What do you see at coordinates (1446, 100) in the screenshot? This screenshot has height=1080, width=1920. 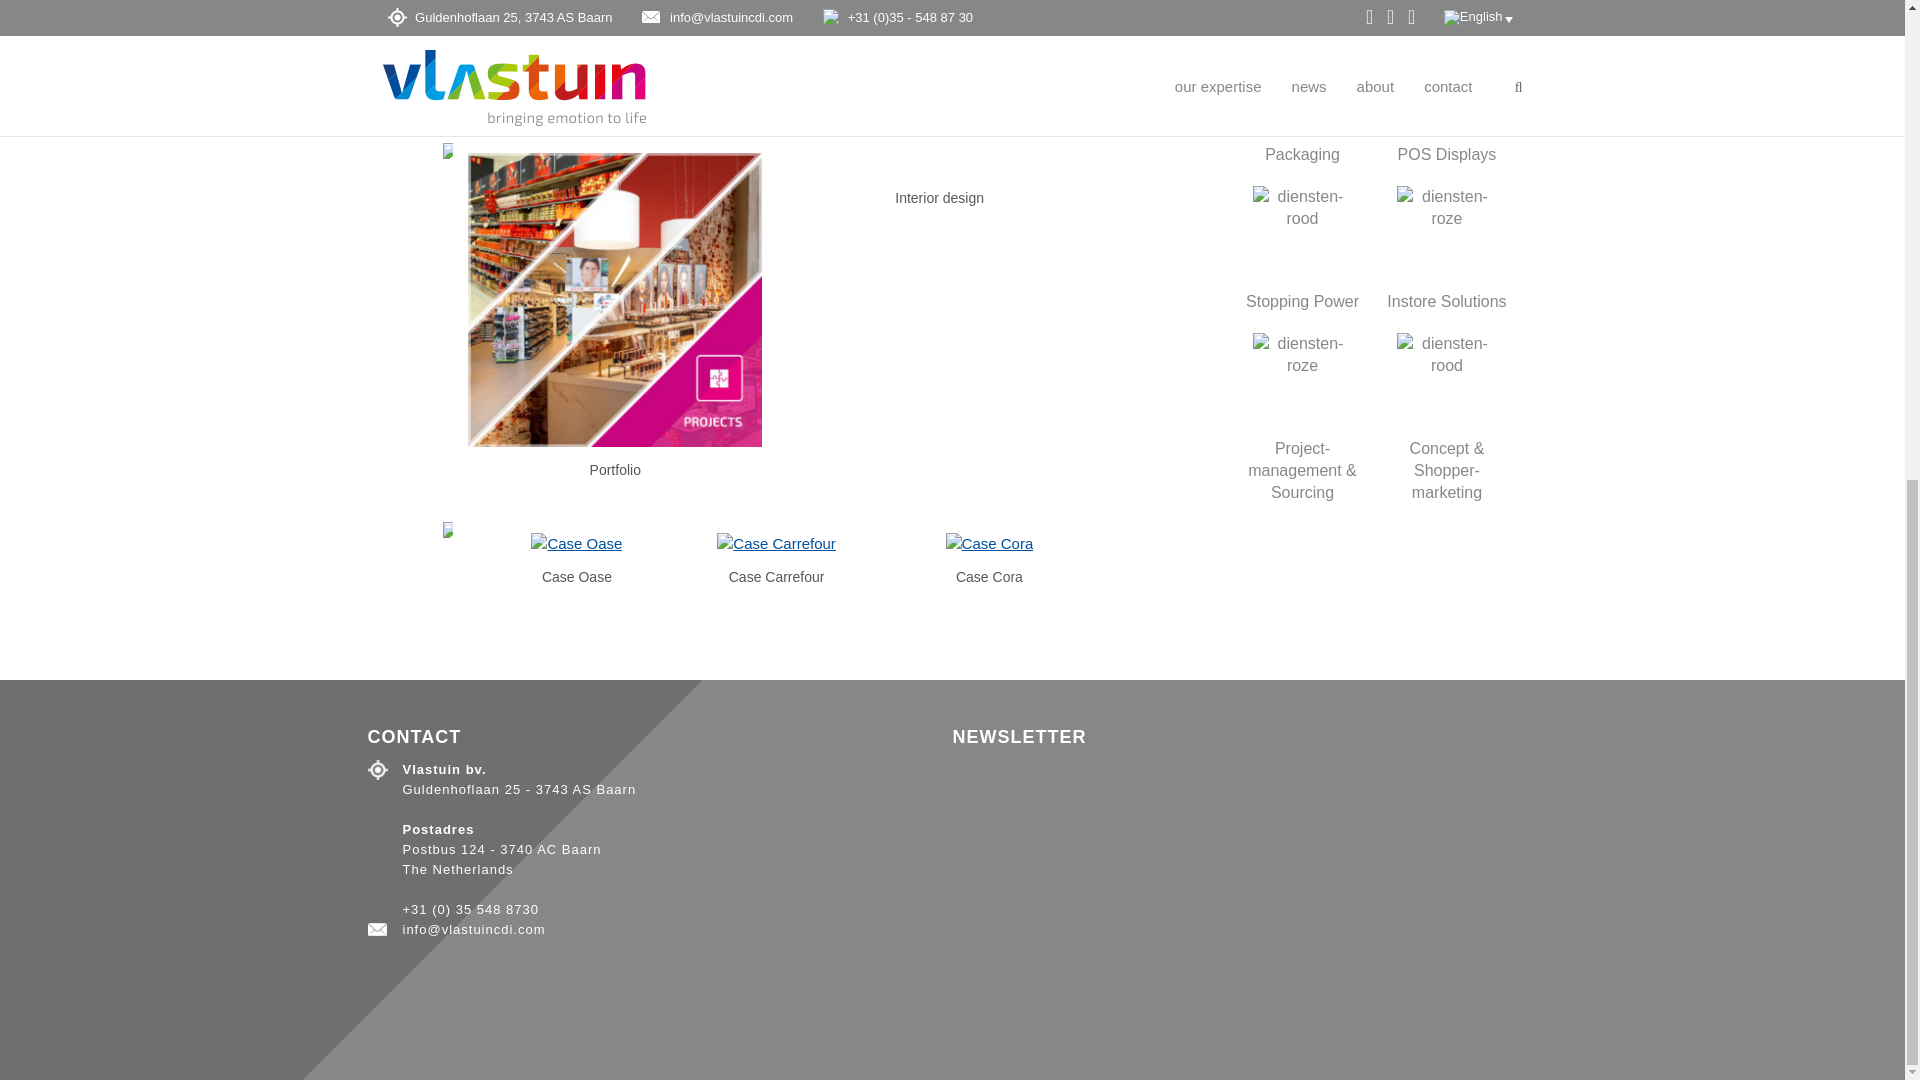 I see `POS Displays` at bounding box center [1446, 100].